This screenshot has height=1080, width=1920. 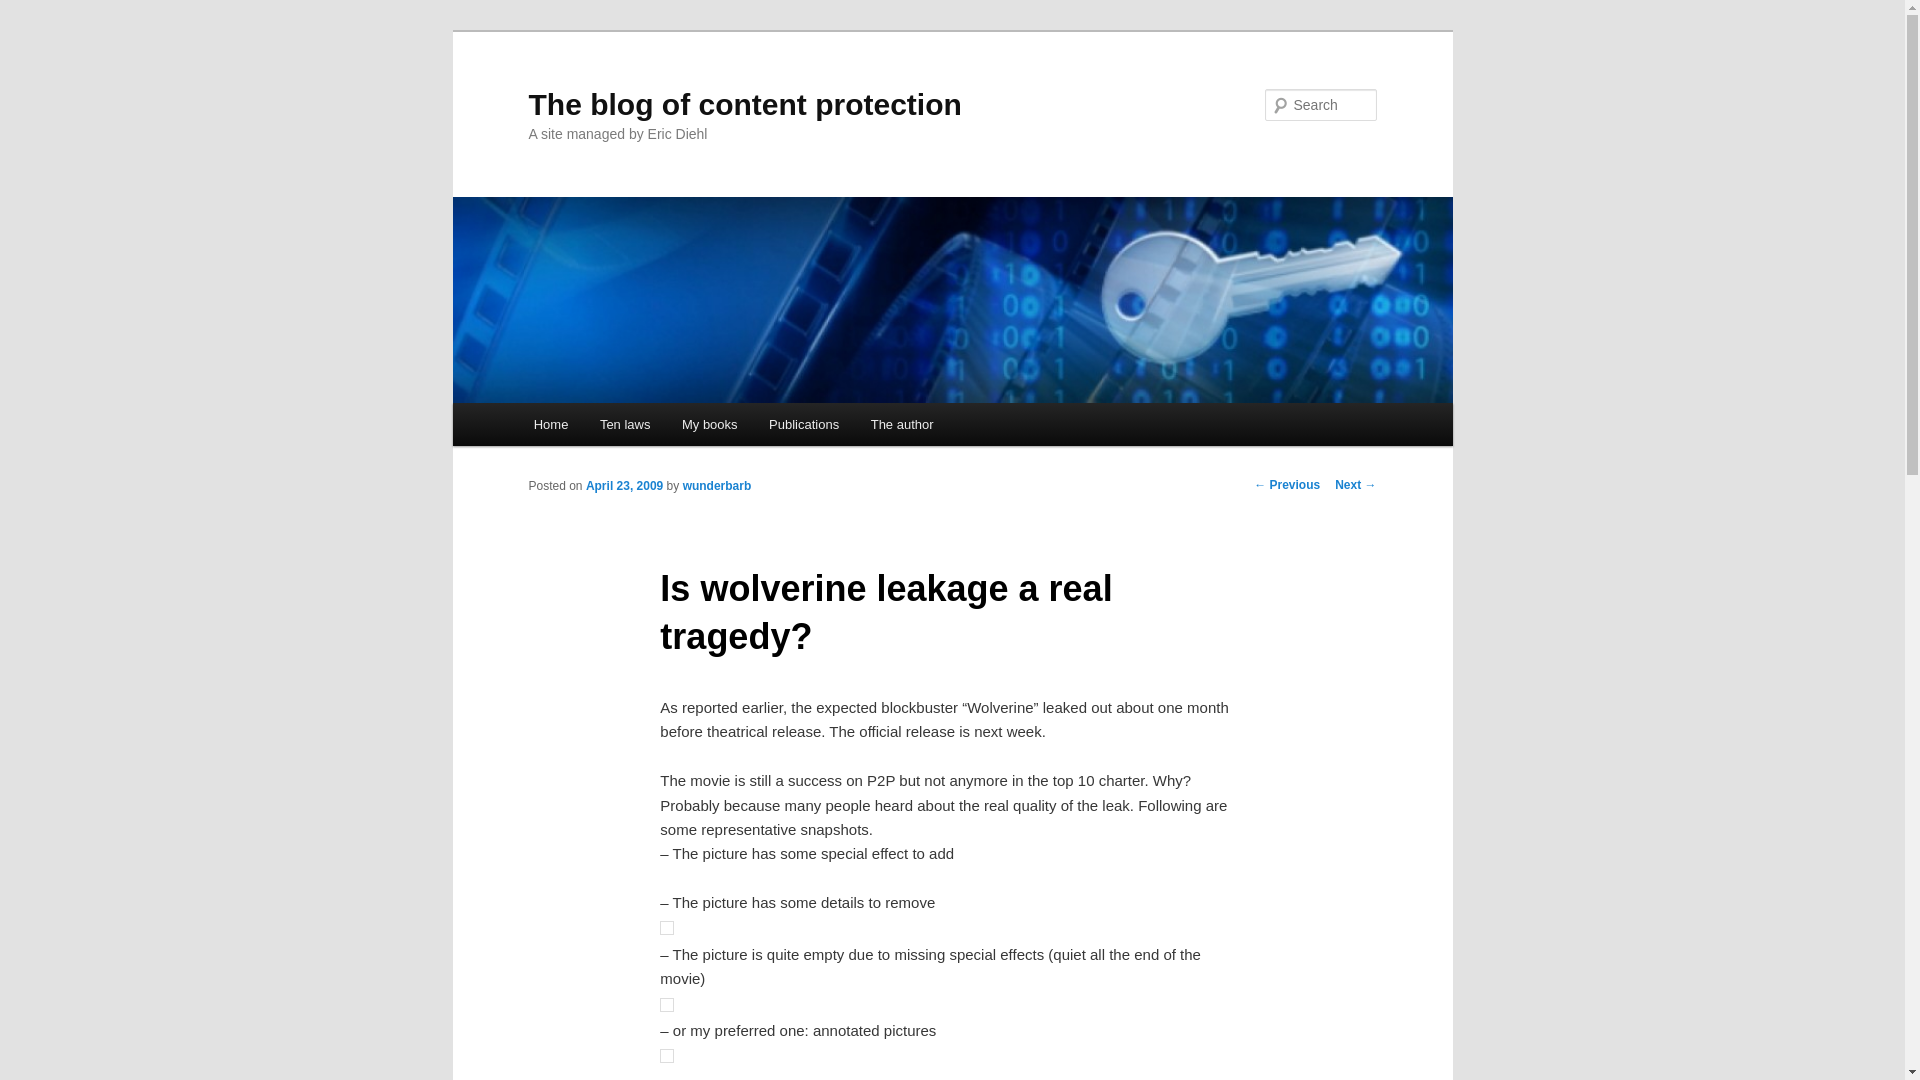 What do you see at coordinates (709, 424) in the screenshot?
I see `My books` at bounding box center [709, 424].